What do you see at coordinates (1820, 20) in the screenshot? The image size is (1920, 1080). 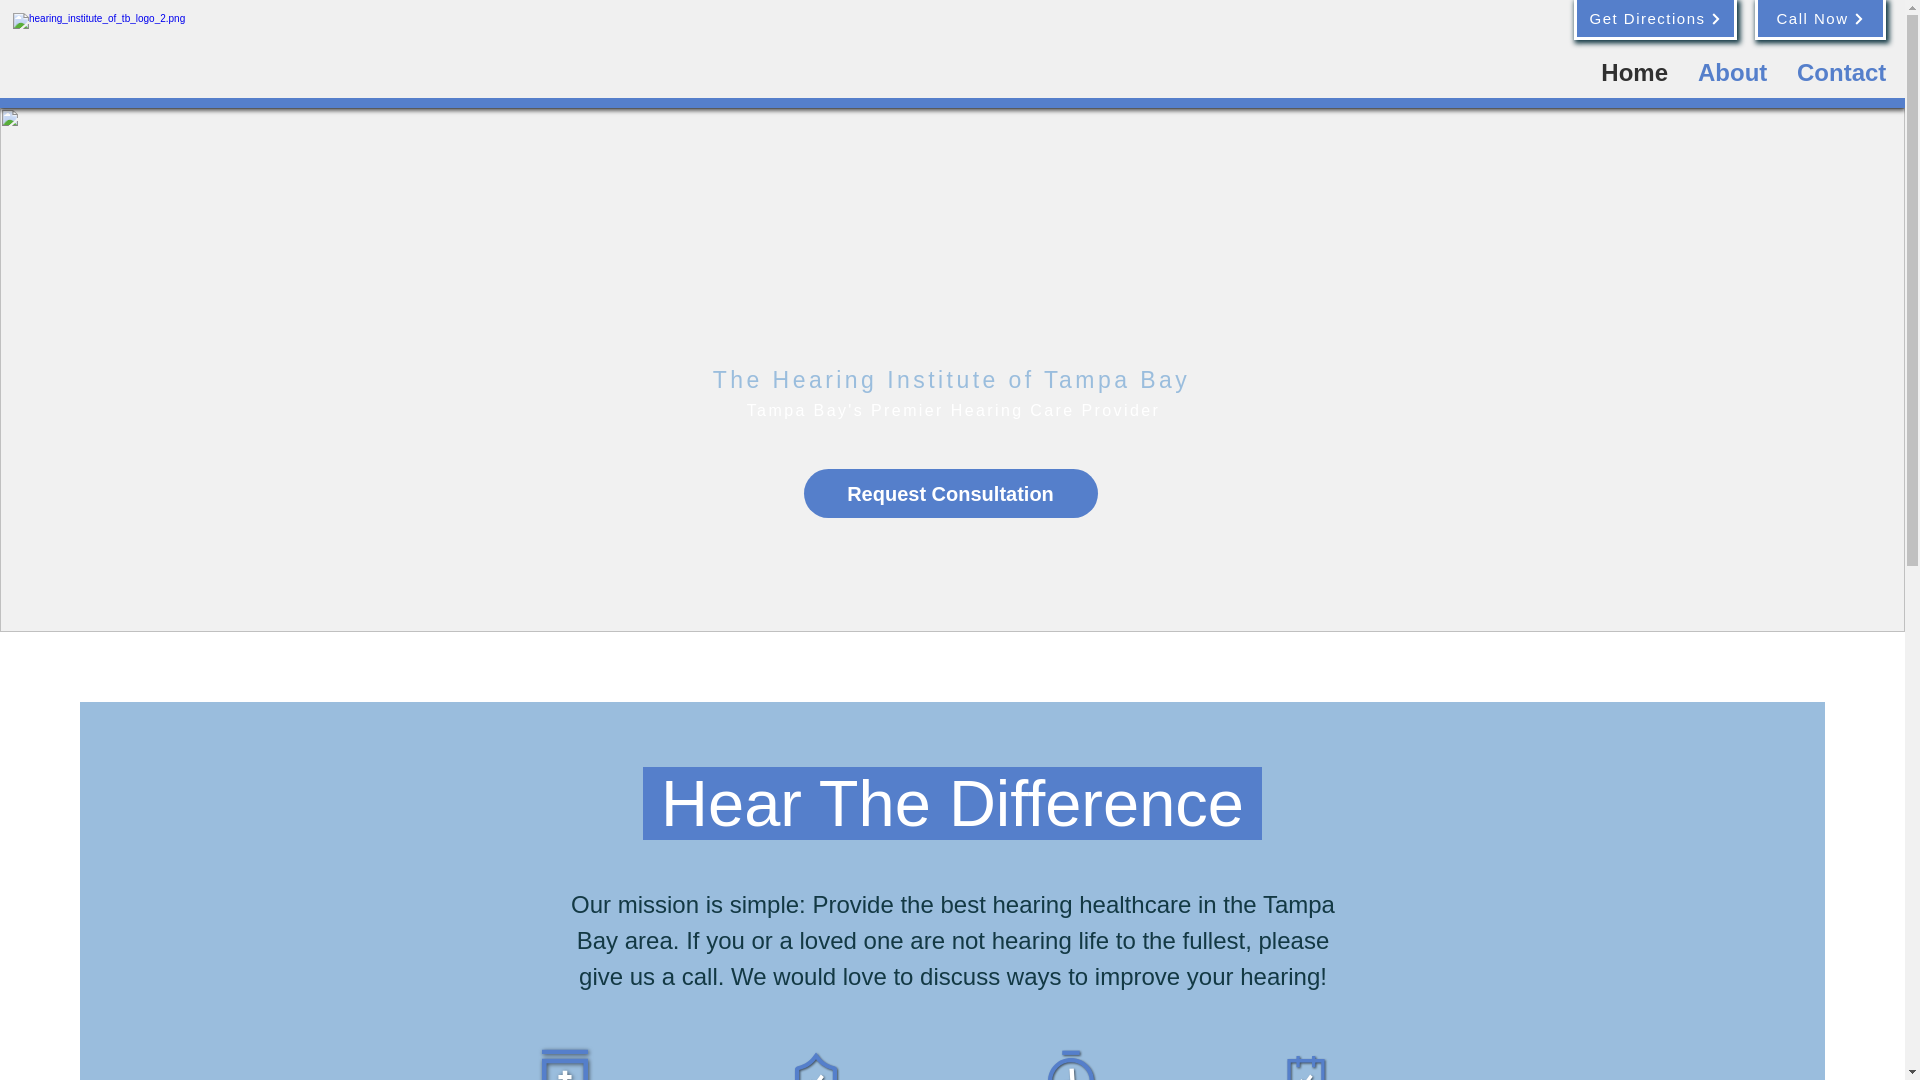 I see `Call Now` at bounding box center [1820, 20].